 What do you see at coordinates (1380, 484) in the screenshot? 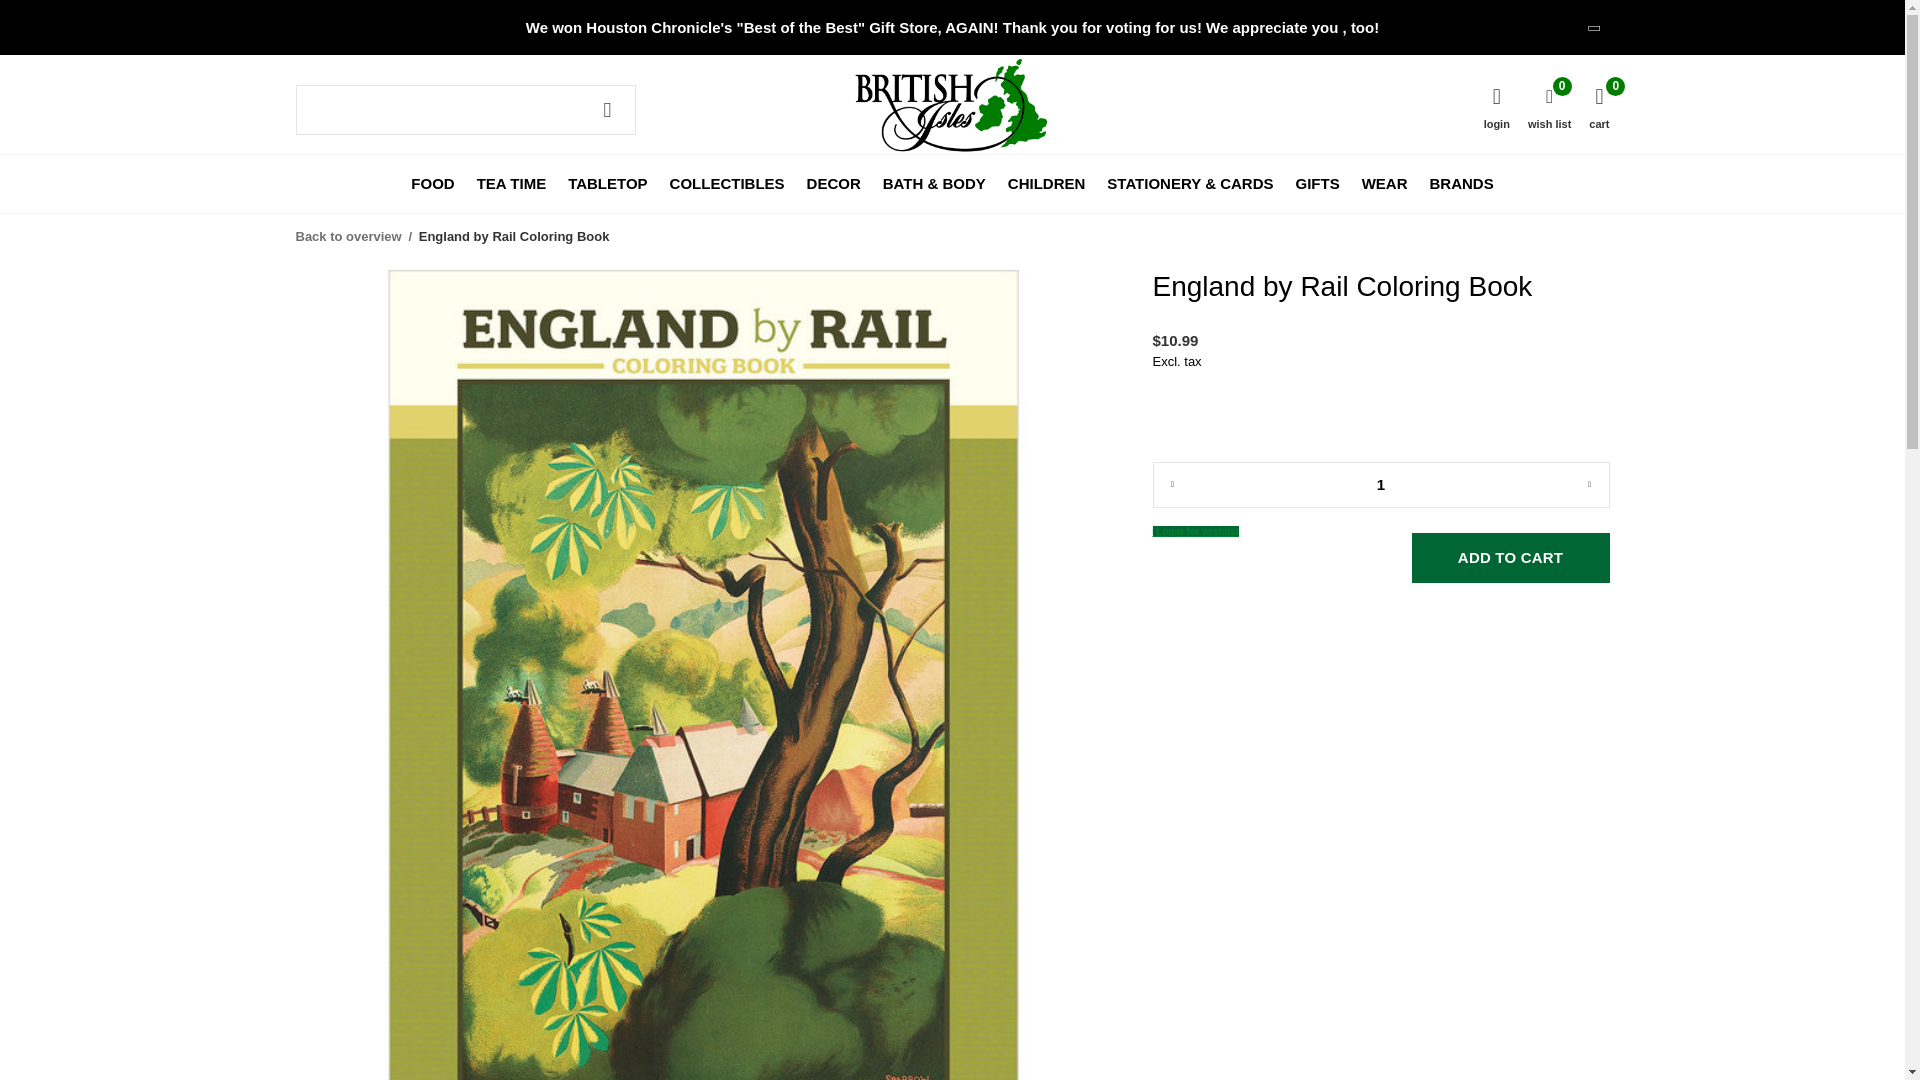
I see `1` at bounding box center [1380, 484].